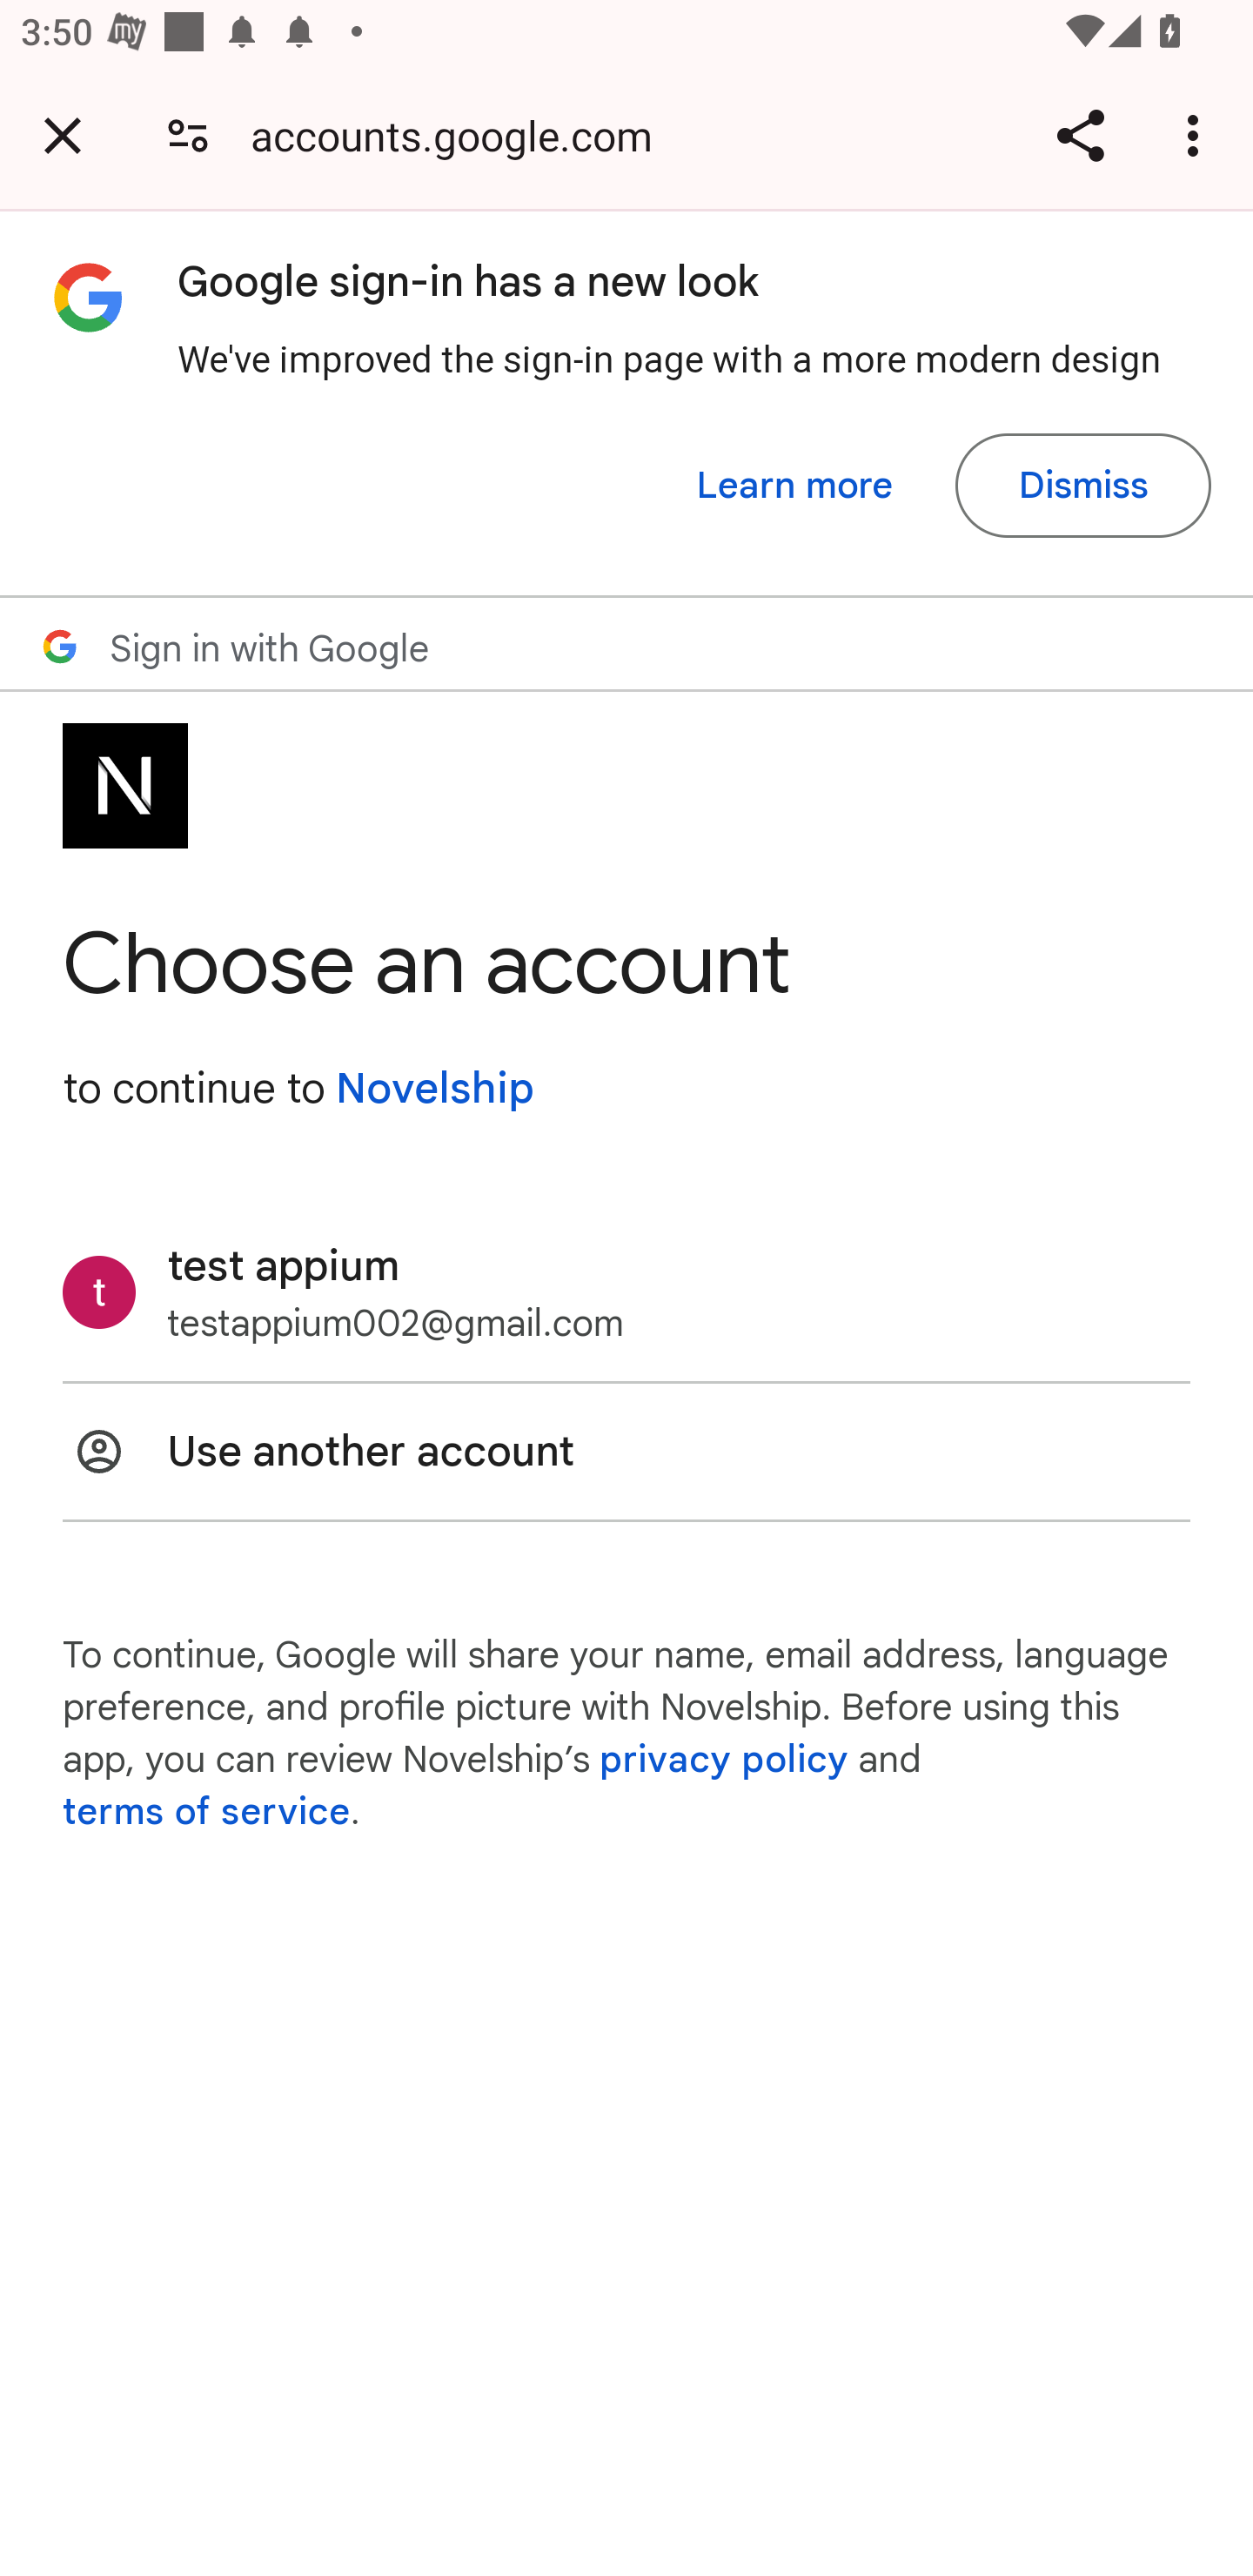  What do you see at coordinates (434, 1088) in the screenshot?
I see `Novelship` at bounding box center [434, 1088].